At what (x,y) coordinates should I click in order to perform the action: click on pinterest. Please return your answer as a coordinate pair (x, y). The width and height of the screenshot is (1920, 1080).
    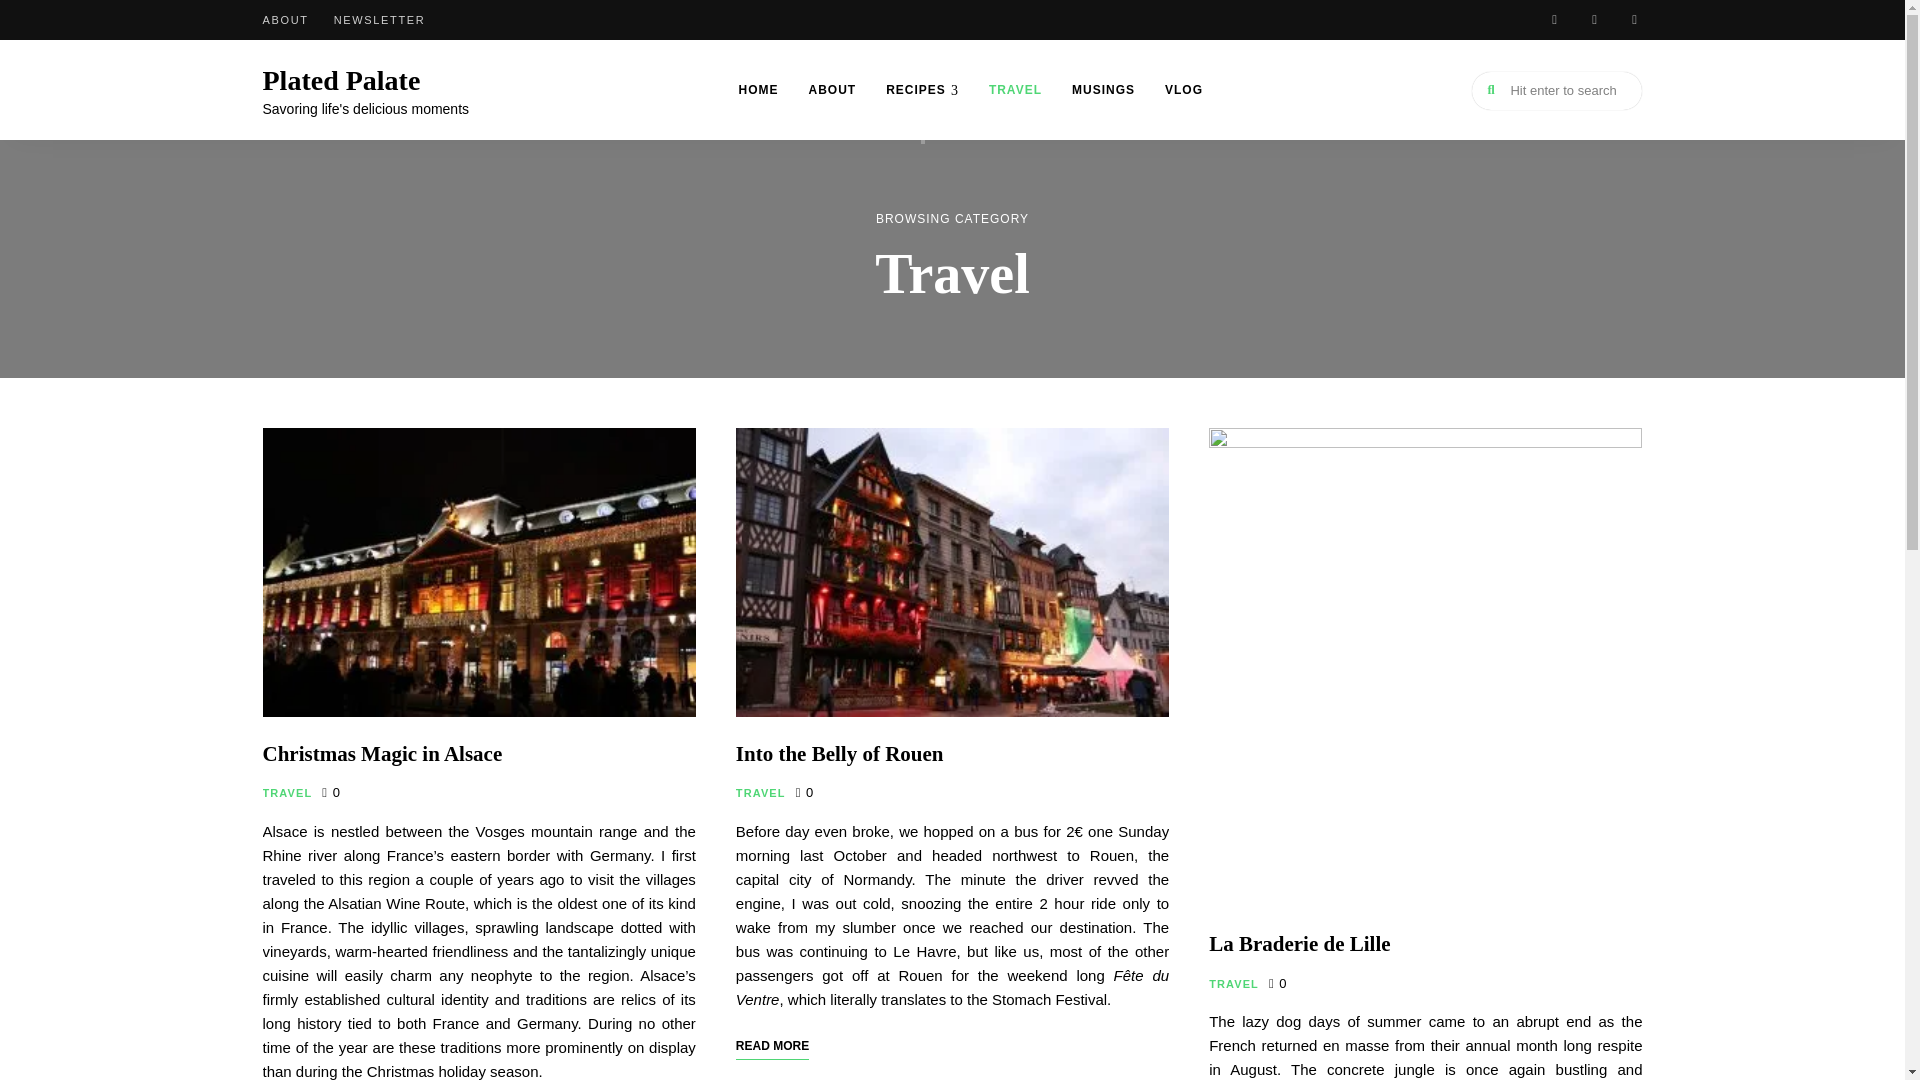
    Looking at the image, I should click on (1634, 20).